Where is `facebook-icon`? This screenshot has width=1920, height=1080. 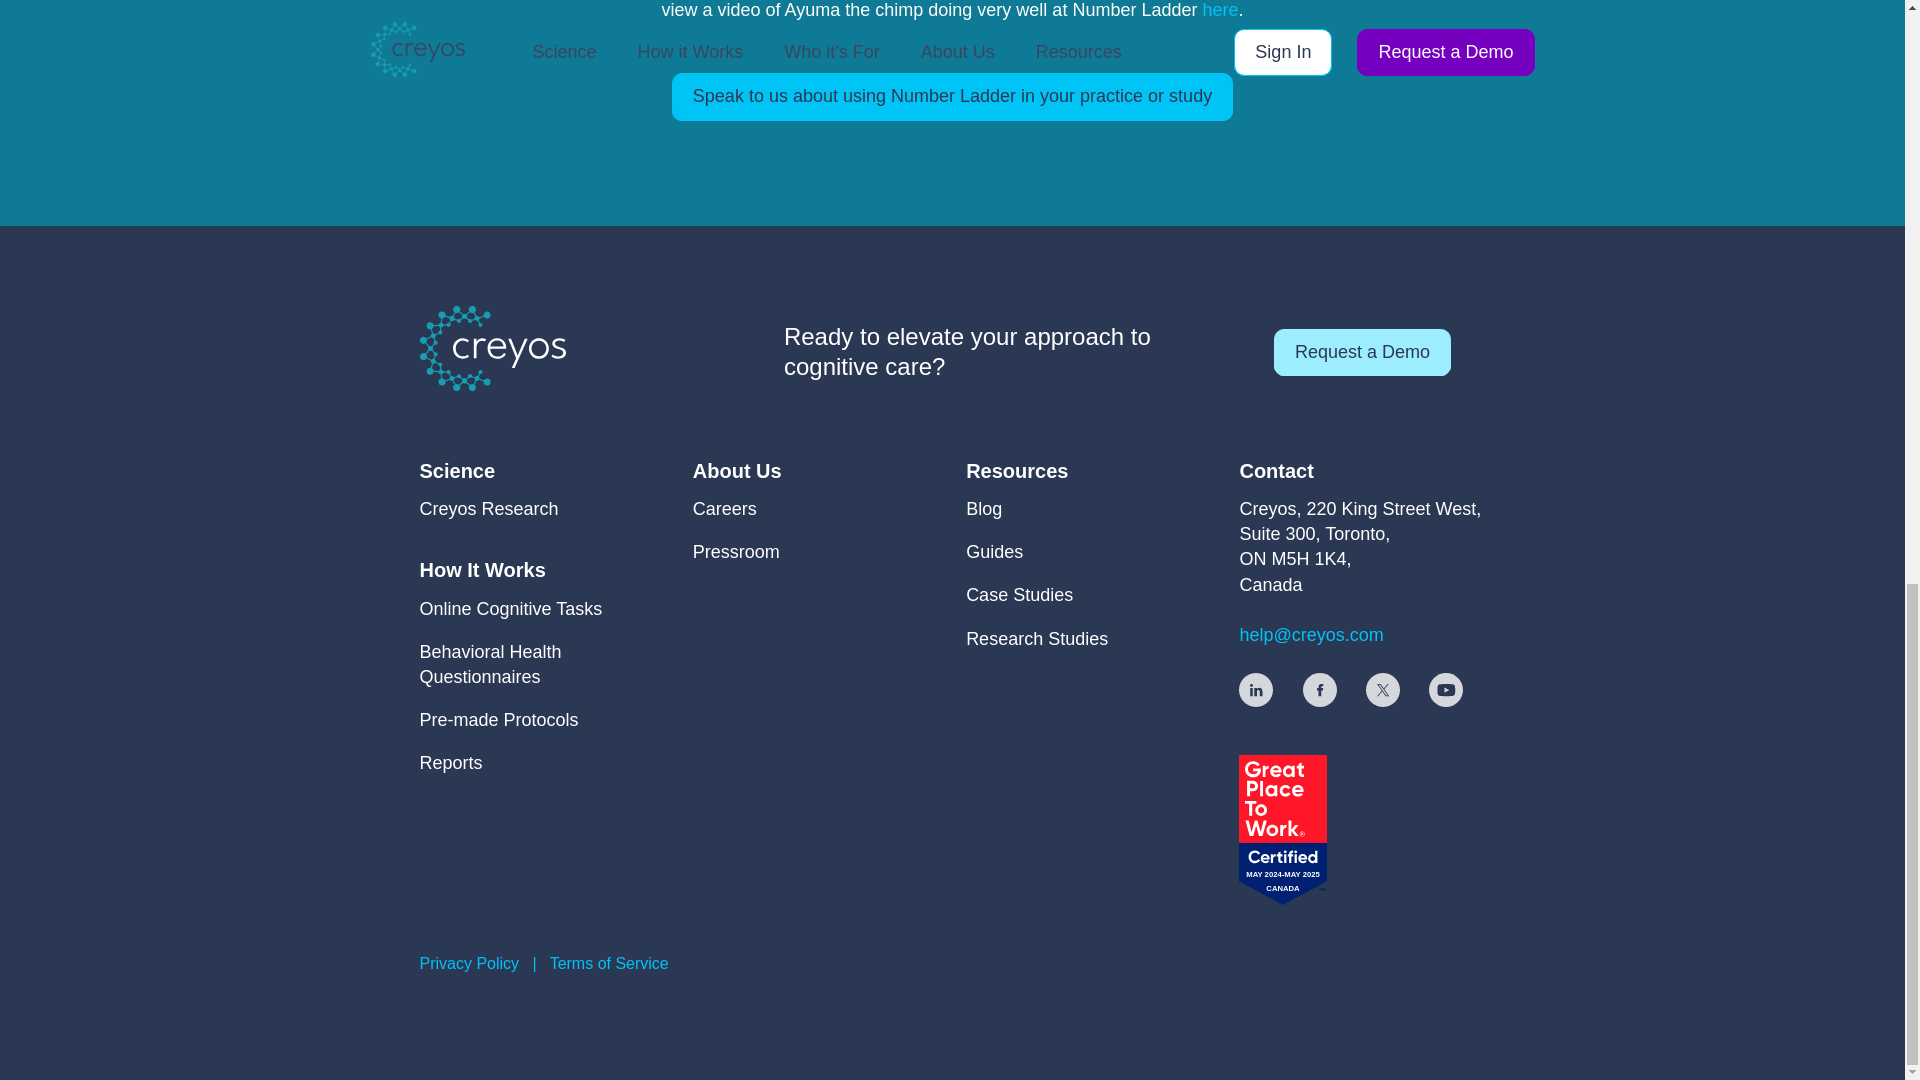 facebook-icon is located at coordinates (1320, 690).